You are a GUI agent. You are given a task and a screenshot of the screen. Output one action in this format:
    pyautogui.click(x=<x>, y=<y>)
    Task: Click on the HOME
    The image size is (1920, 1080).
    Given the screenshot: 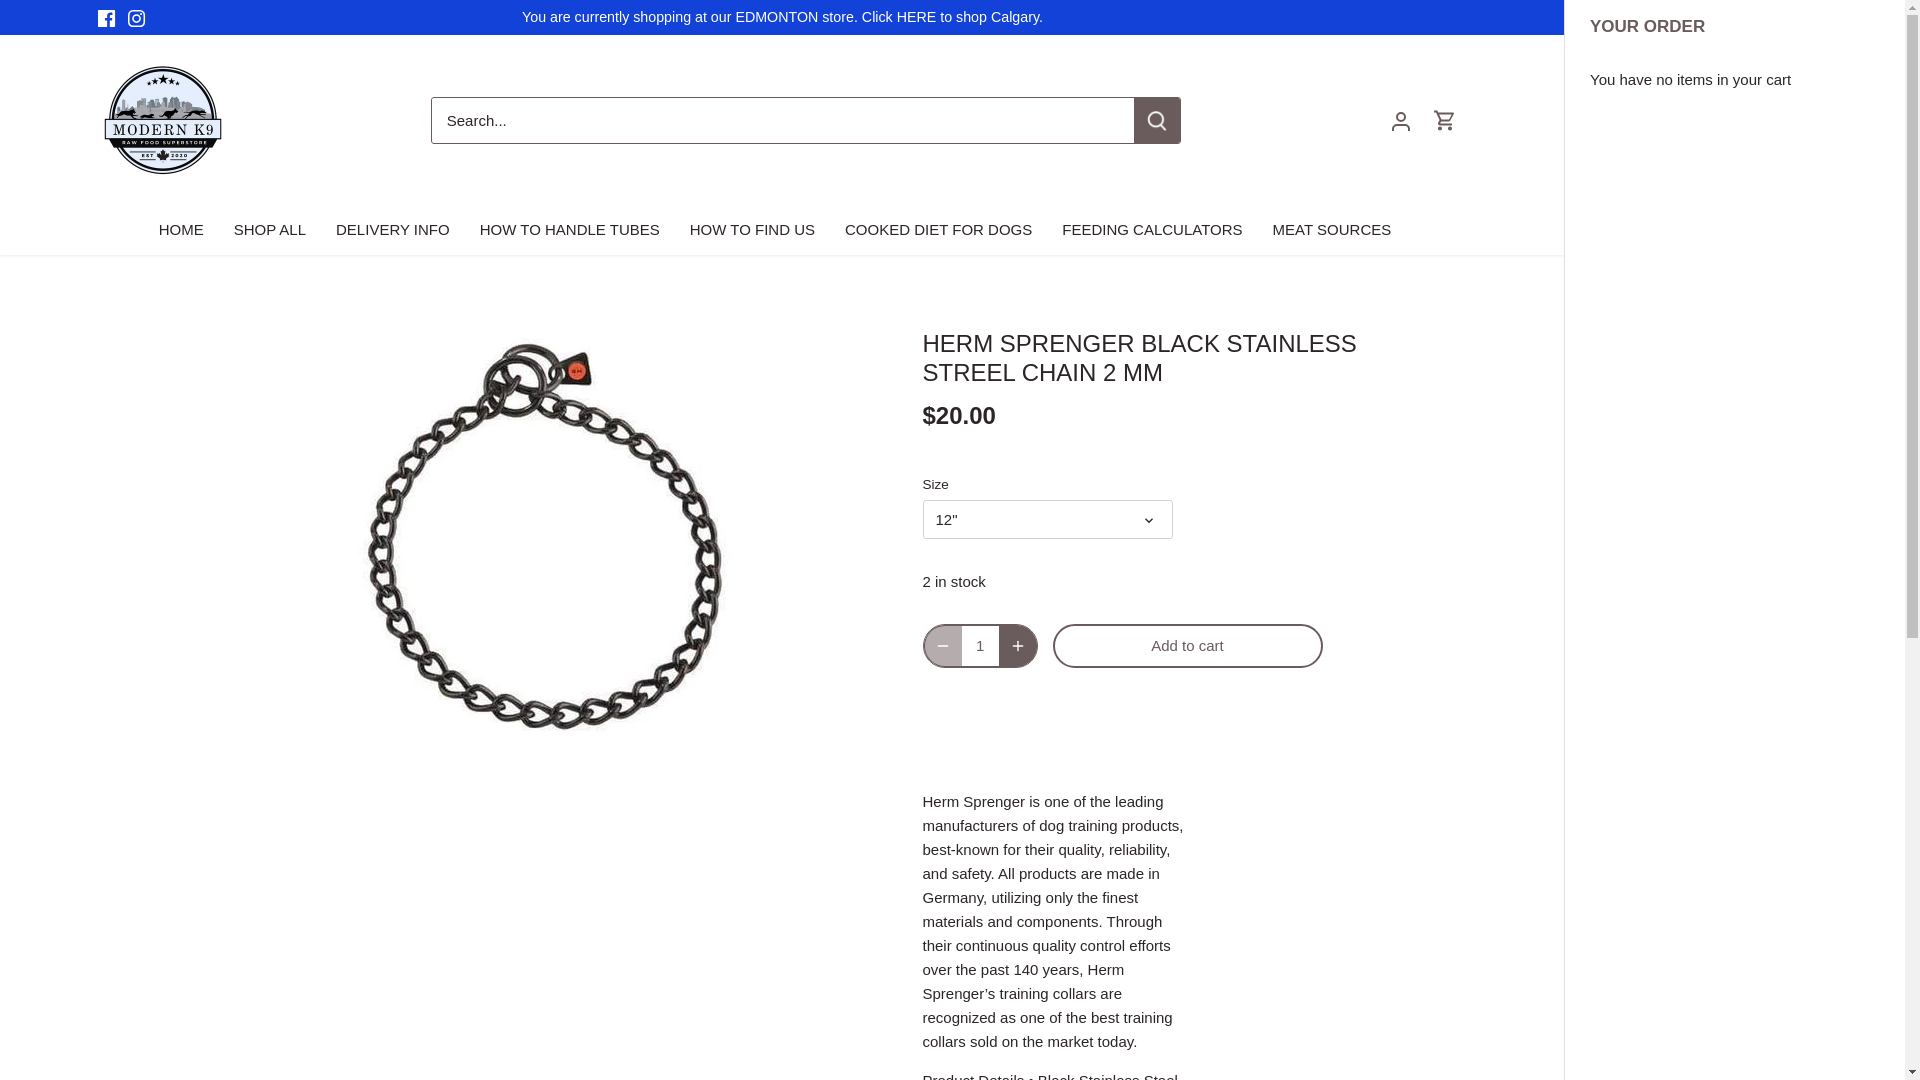 What is the action you would take?
    pyautogui.click(x=188, y=230)
    